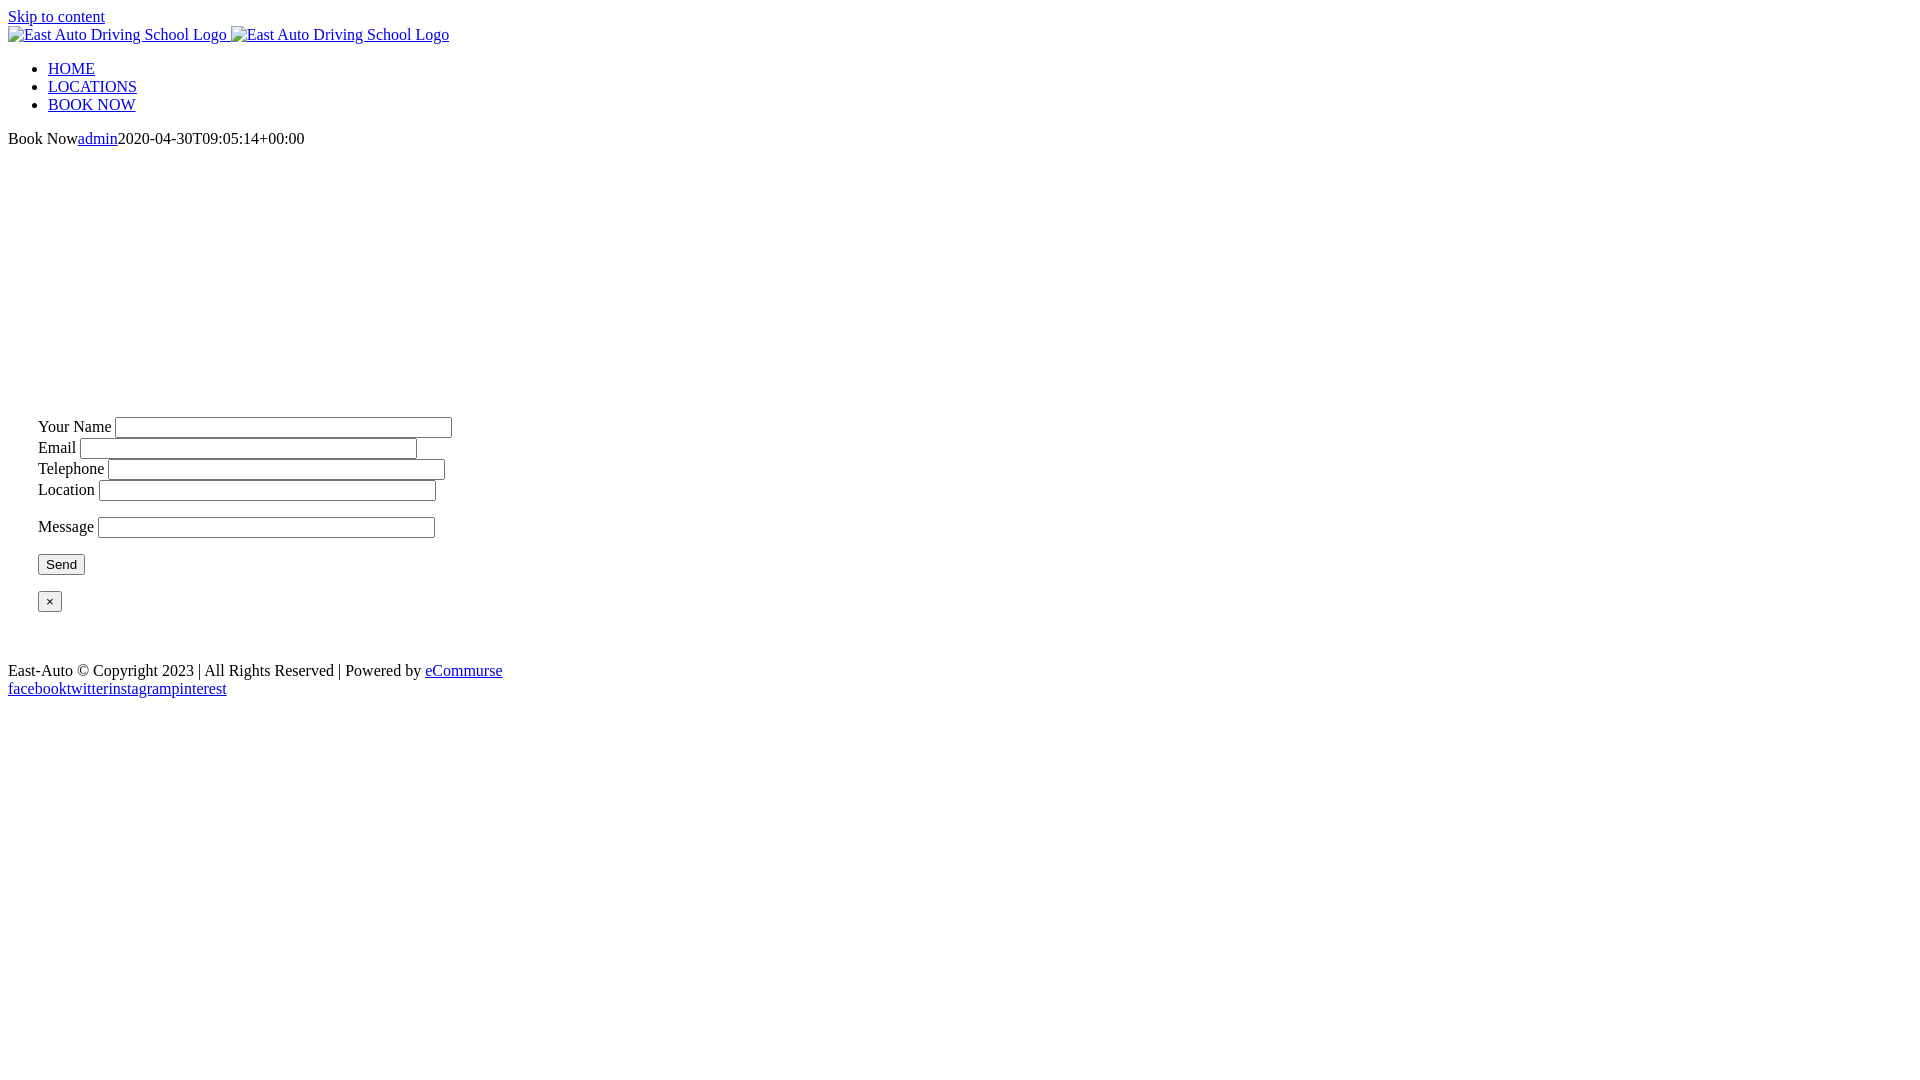 This screenshot has width=1920, height=1080. Describe the element at coordinates (140, 688) in the screenshot. I see `instagram` at that location.